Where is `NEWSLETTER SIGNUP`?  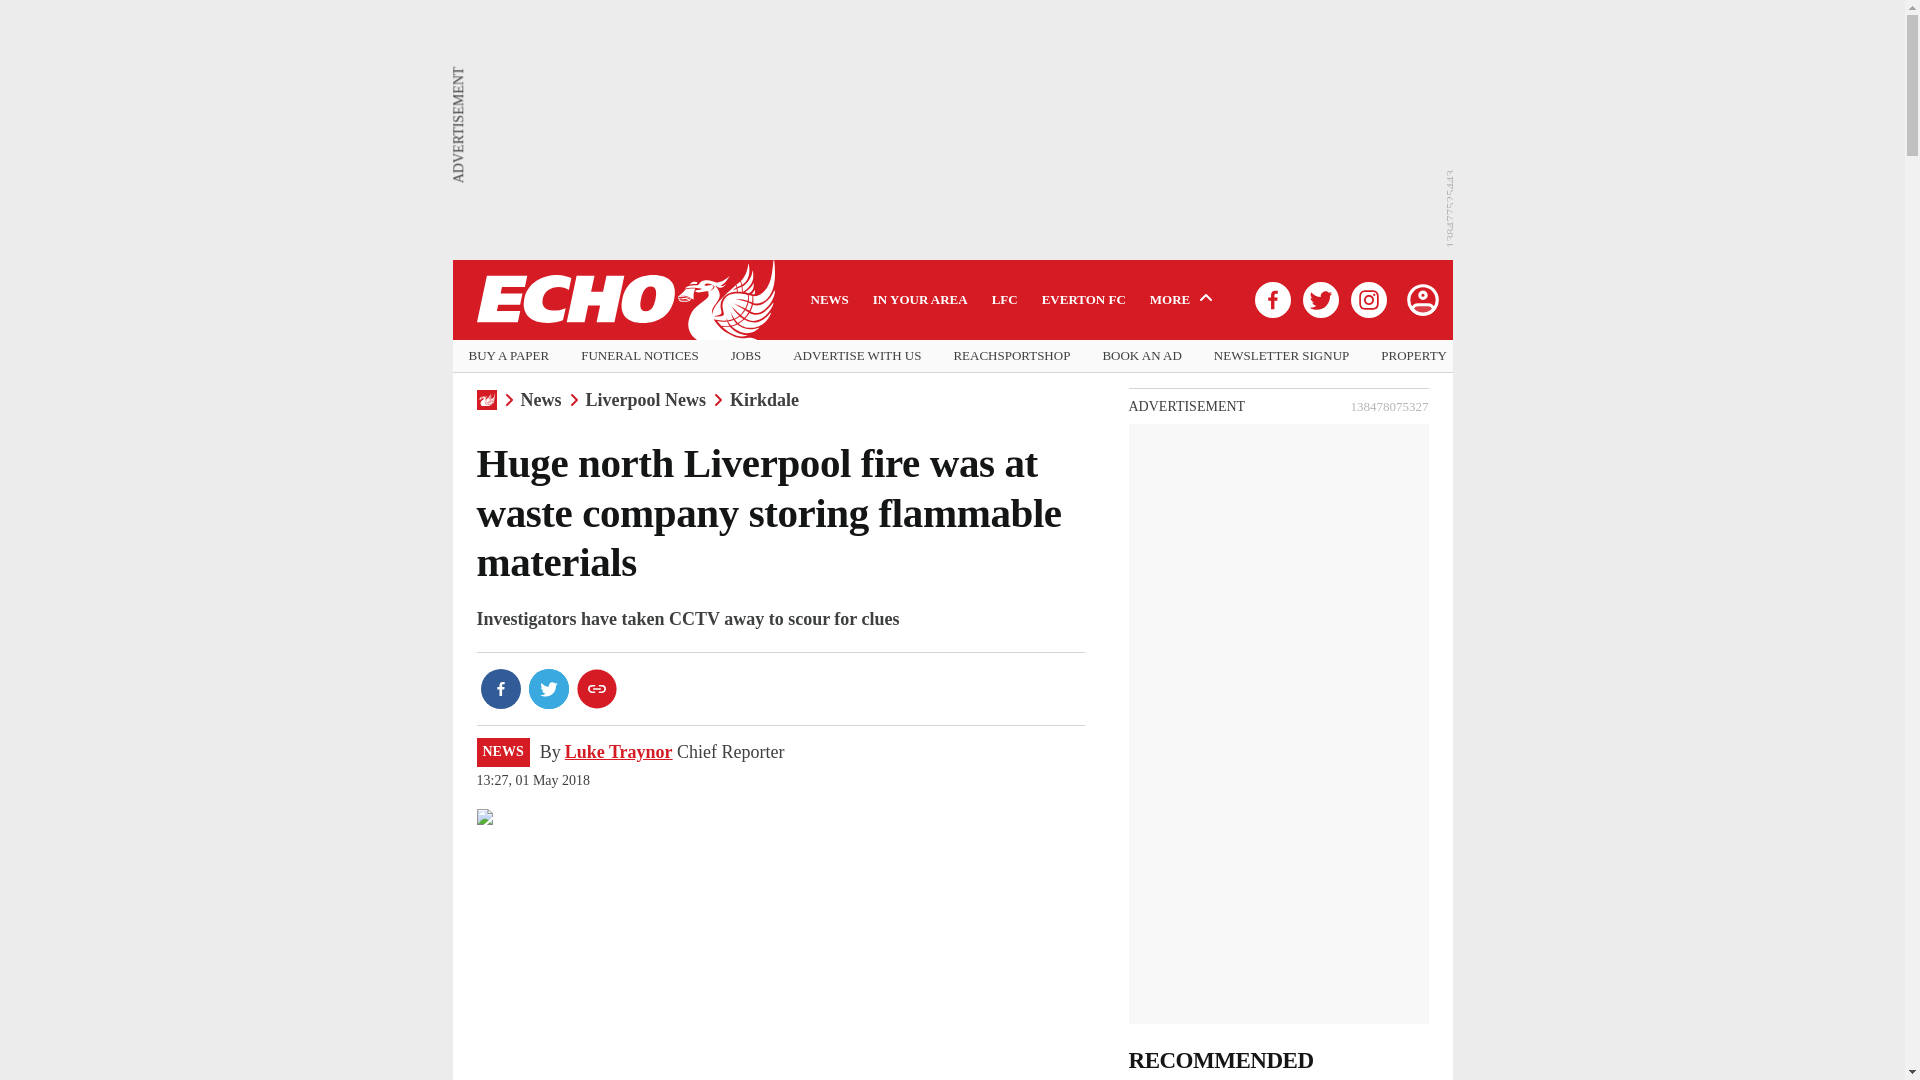
NEWSLETTER SIGNUP is located at coordinates (1281, 356).